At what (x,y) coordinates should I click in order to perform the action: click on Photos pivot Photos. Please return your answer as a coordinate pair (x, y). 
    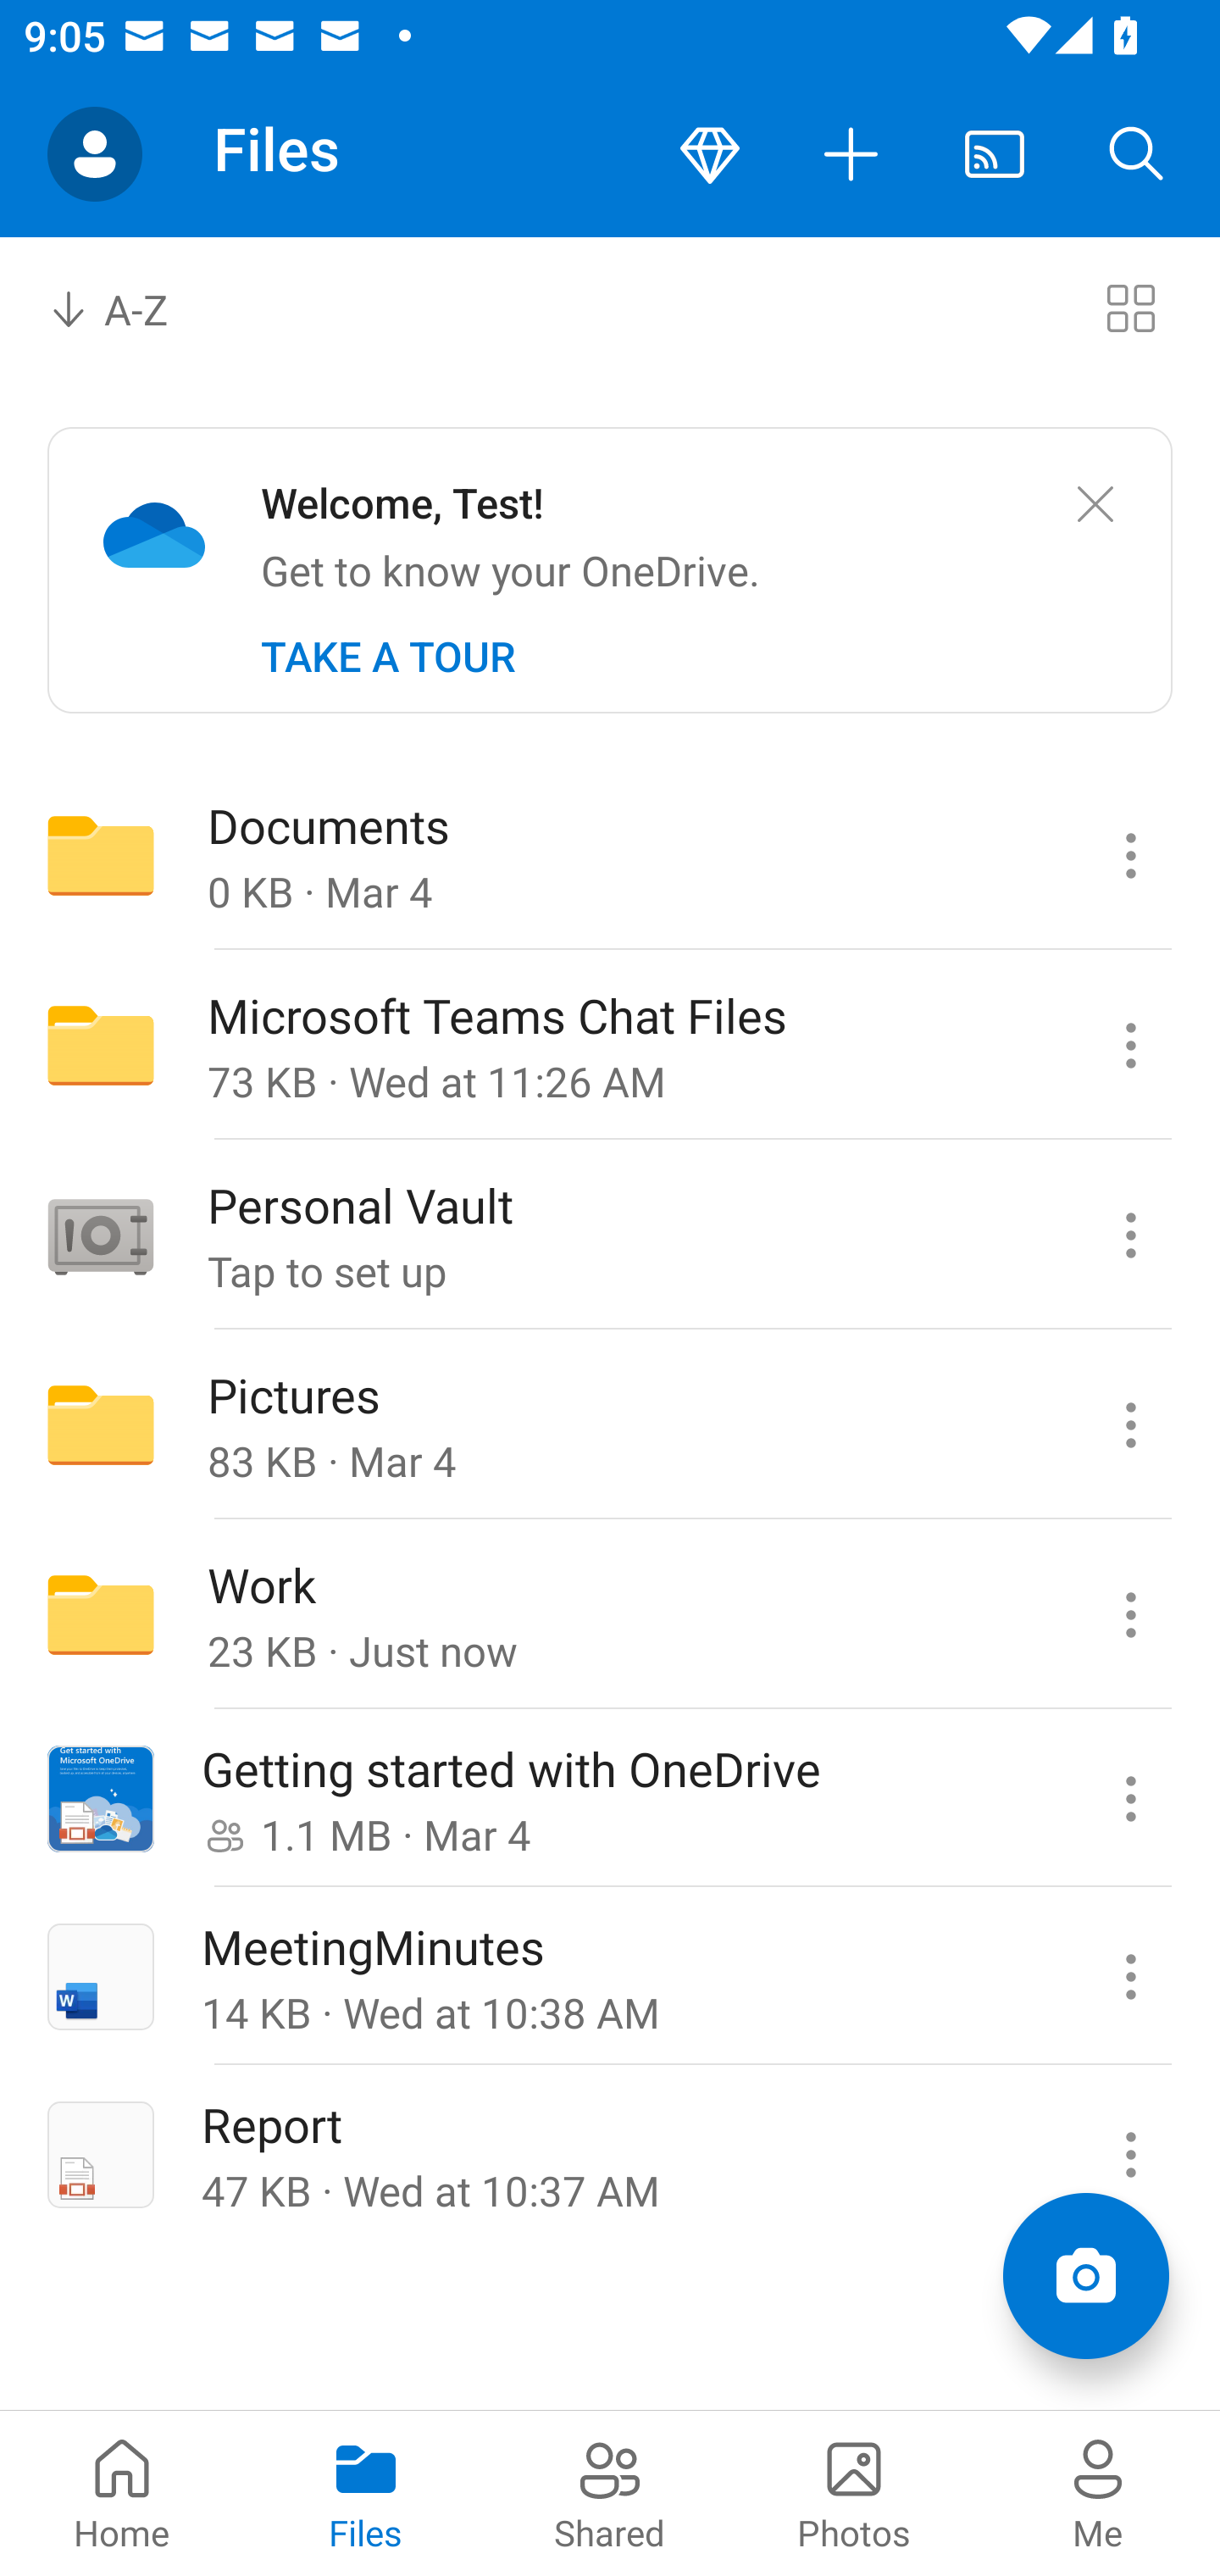
    Looking at the image, I should click on (854, 2493).